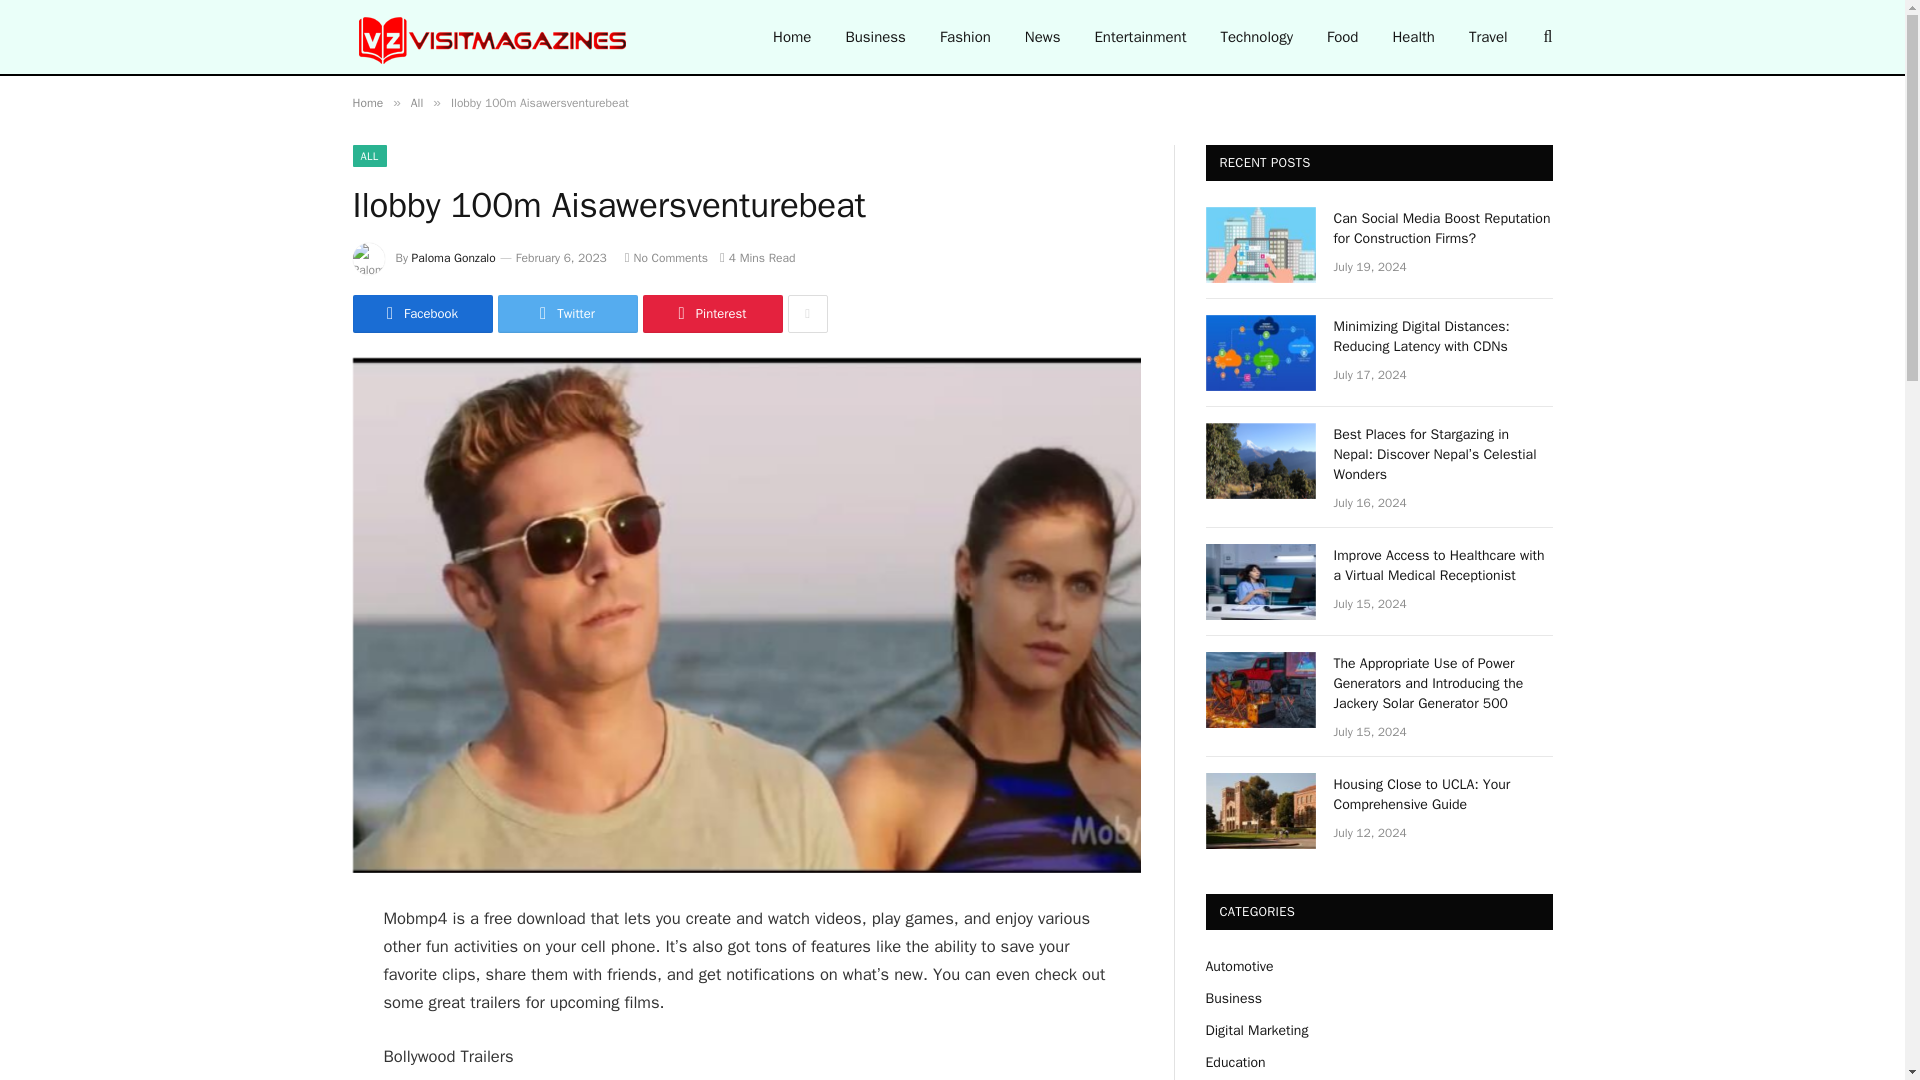 This screenshot has height=1080, width=1920. Describe the element at coordinates (1042, 37) in the screenshot. I see `News` at that location.